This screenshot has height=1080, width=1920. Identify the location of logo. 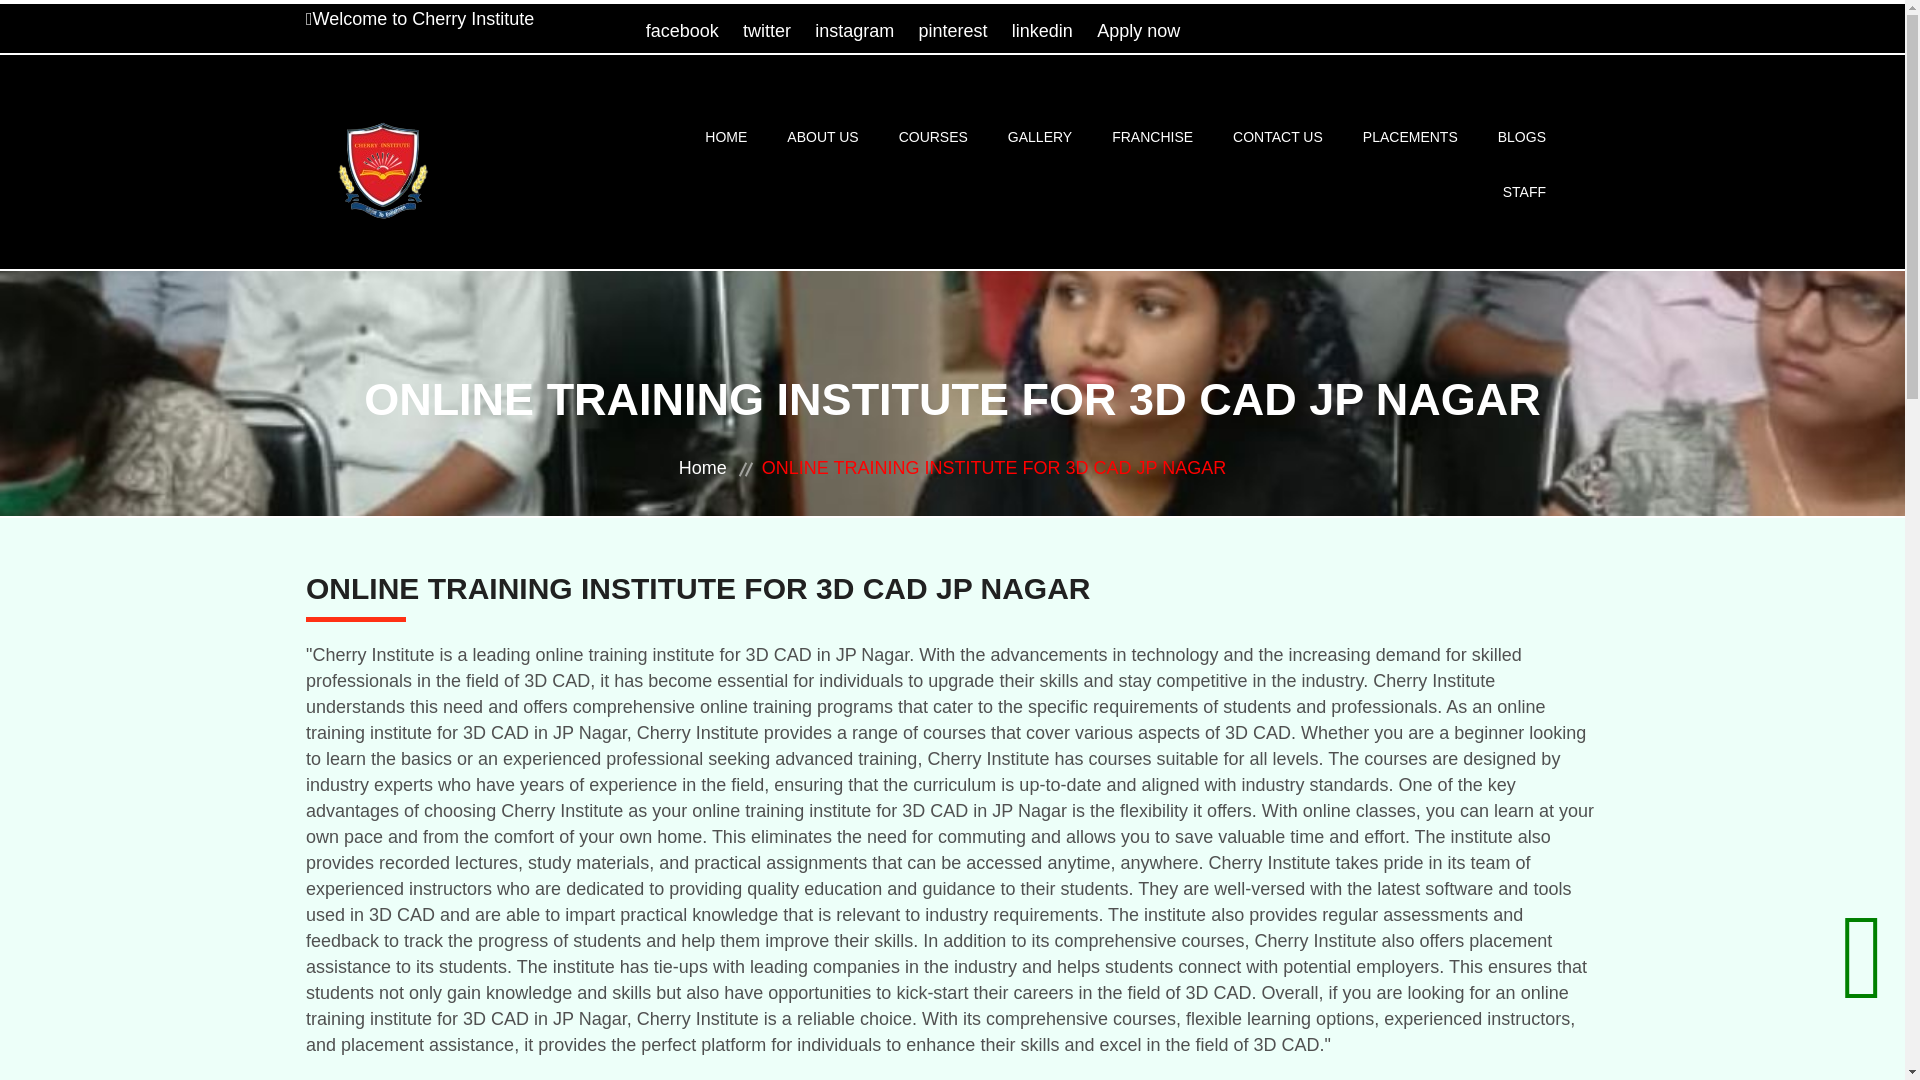
(380, 163).